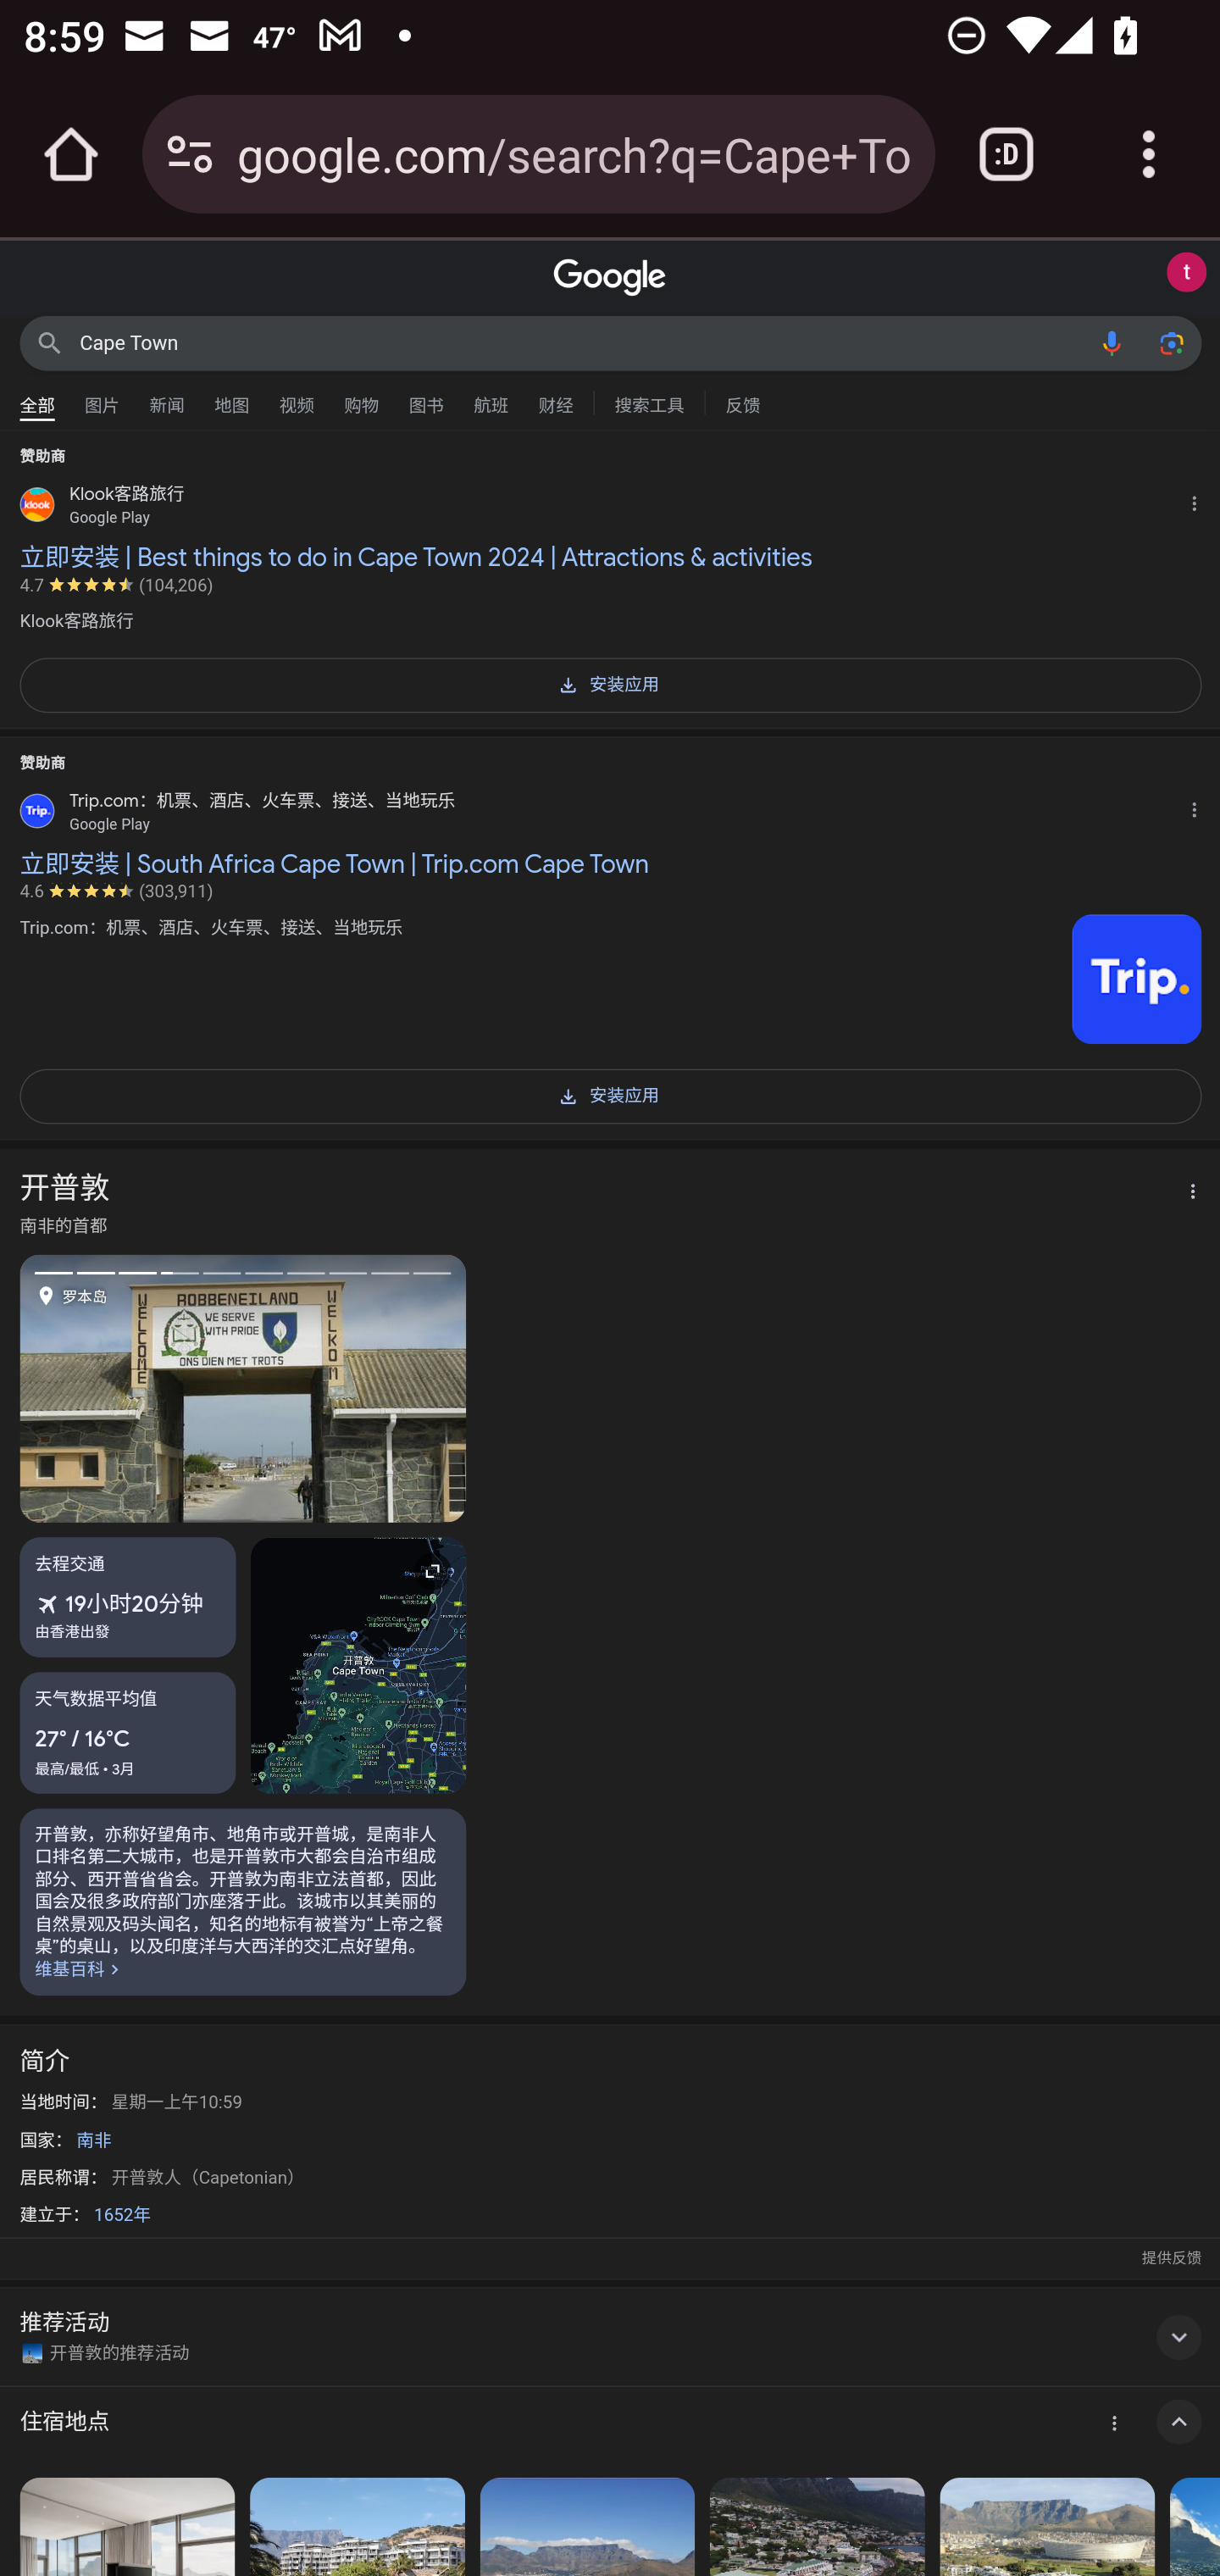  I want to click on Connection is secure, so click(190, 154).